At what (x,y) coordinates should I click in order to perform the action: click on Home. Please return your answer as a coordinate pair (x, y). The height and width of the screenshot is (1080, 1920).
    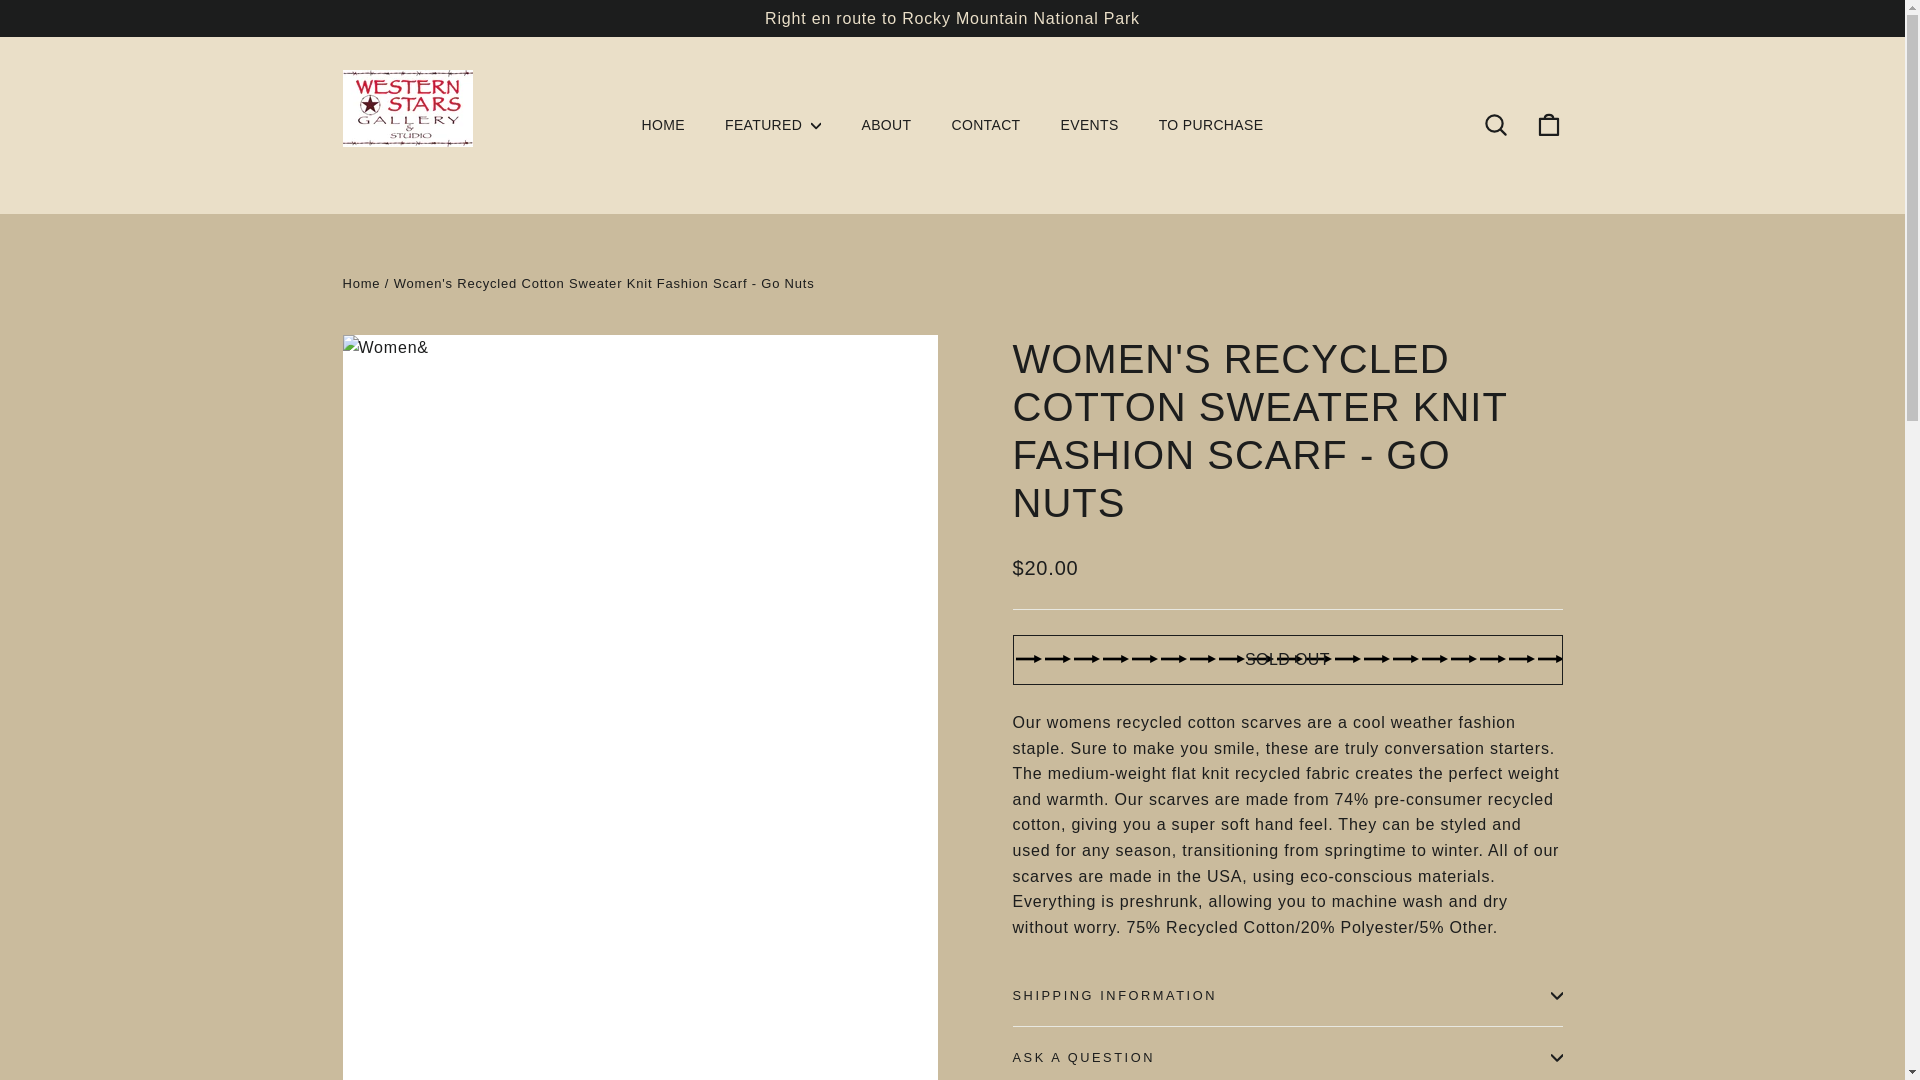
    Looking at the image, I should click on (360, 283).